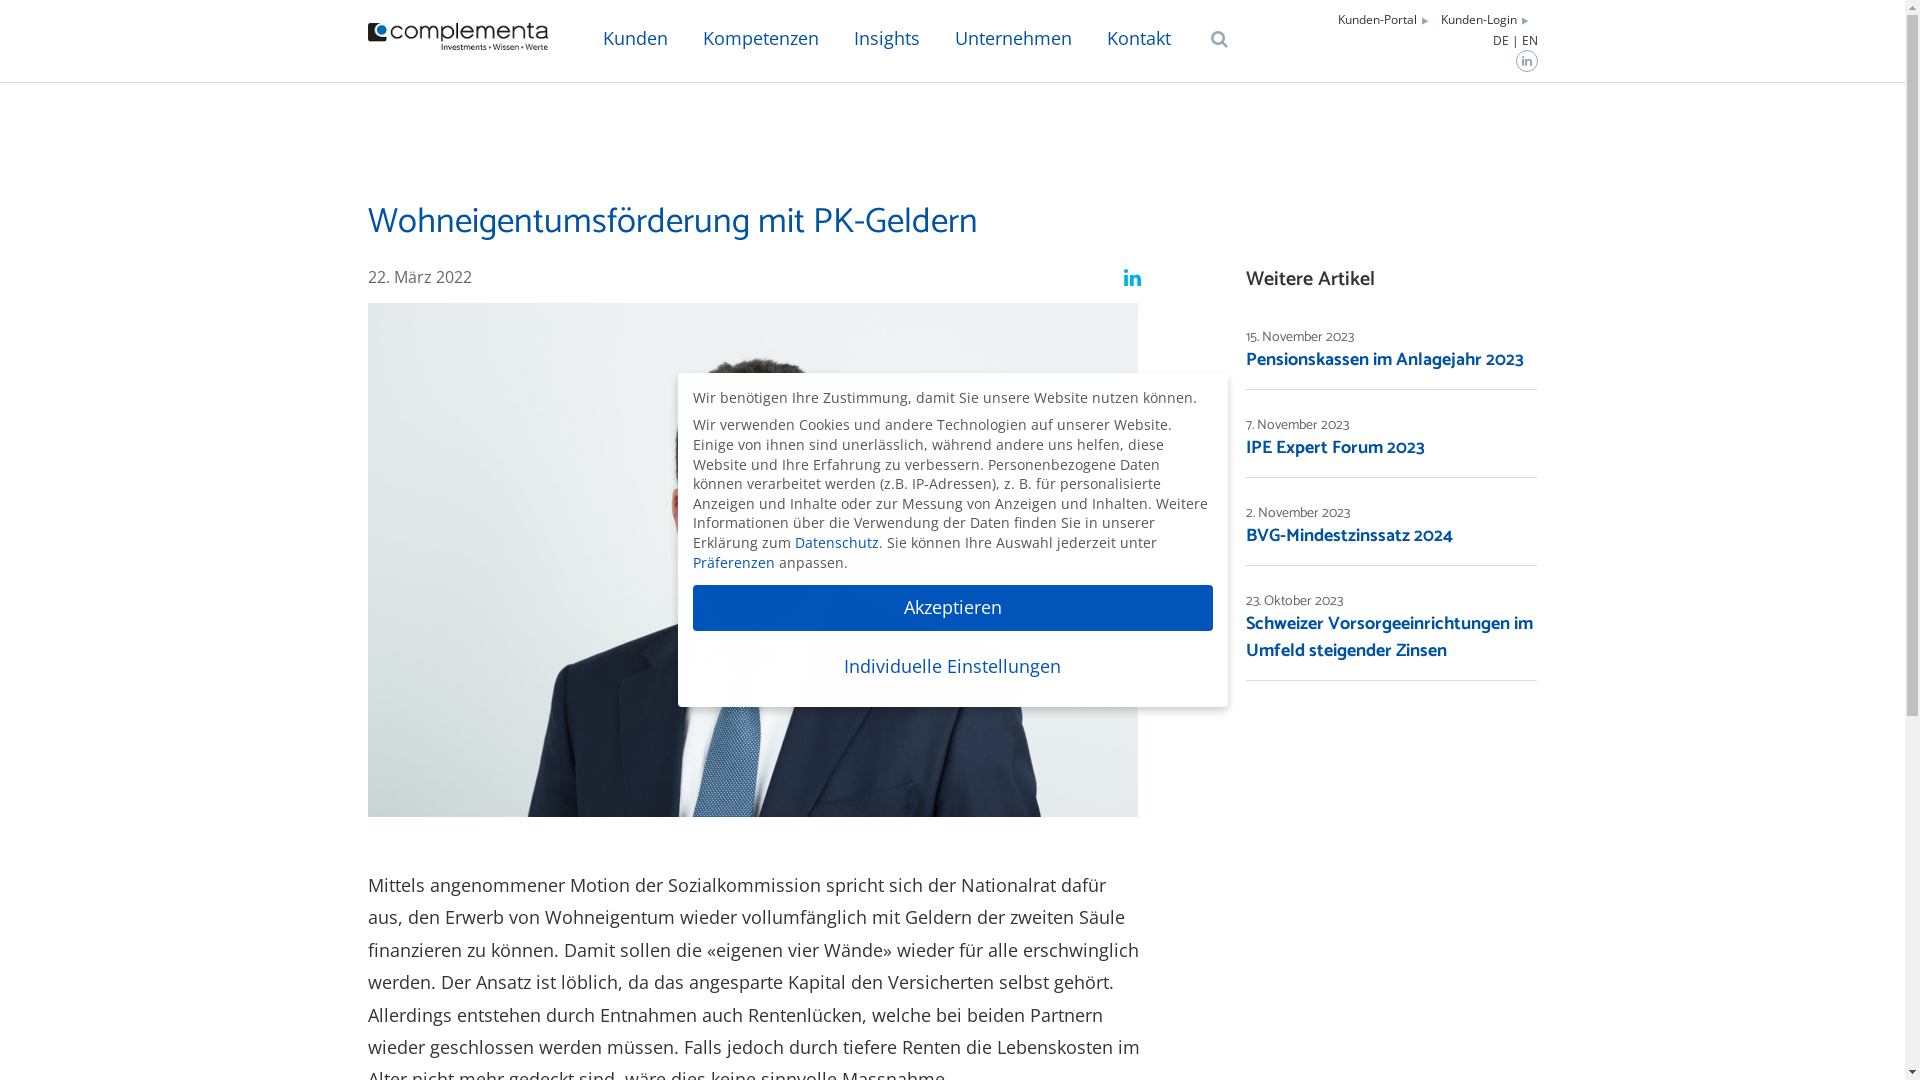 The width and height of the screenshot is (1920, 1080). Describe the element at coordinates (952, 667) in the screenshot. I see `Individuelle Einstellungen` at that location.